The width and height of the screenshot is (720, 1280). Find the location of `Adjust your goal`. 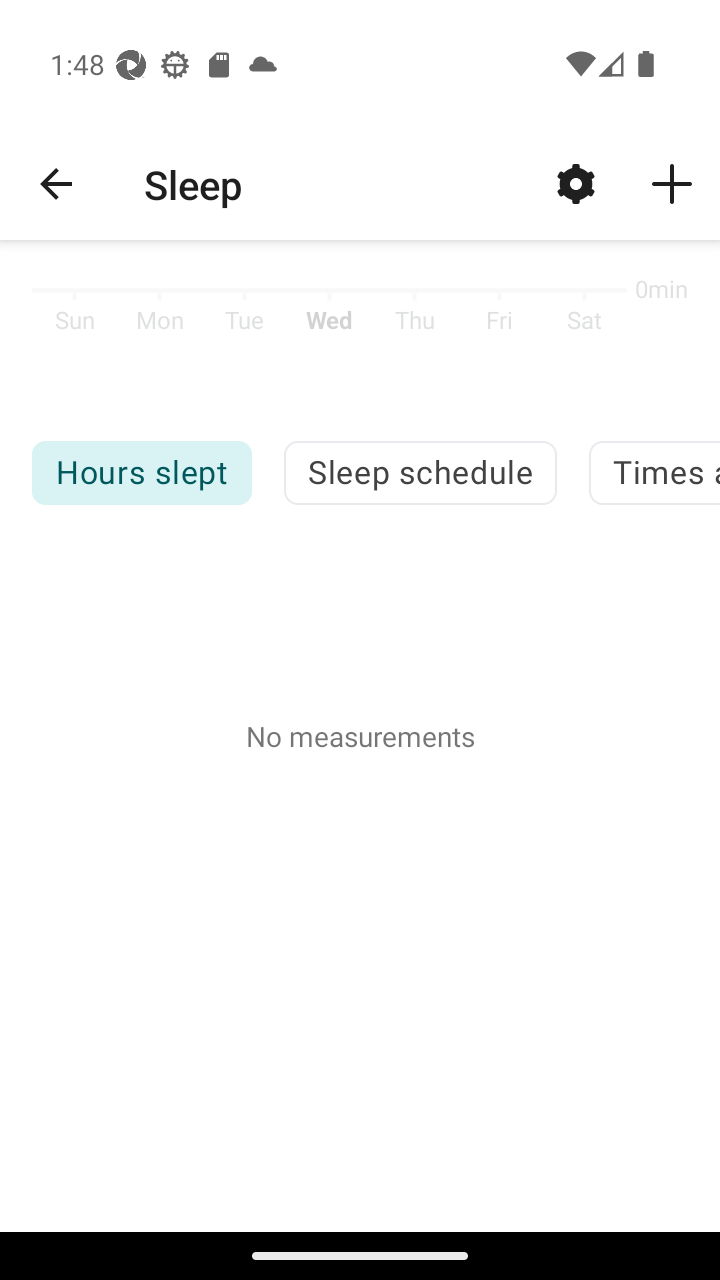

Adjust your goal is located at coordinates (576, 183).